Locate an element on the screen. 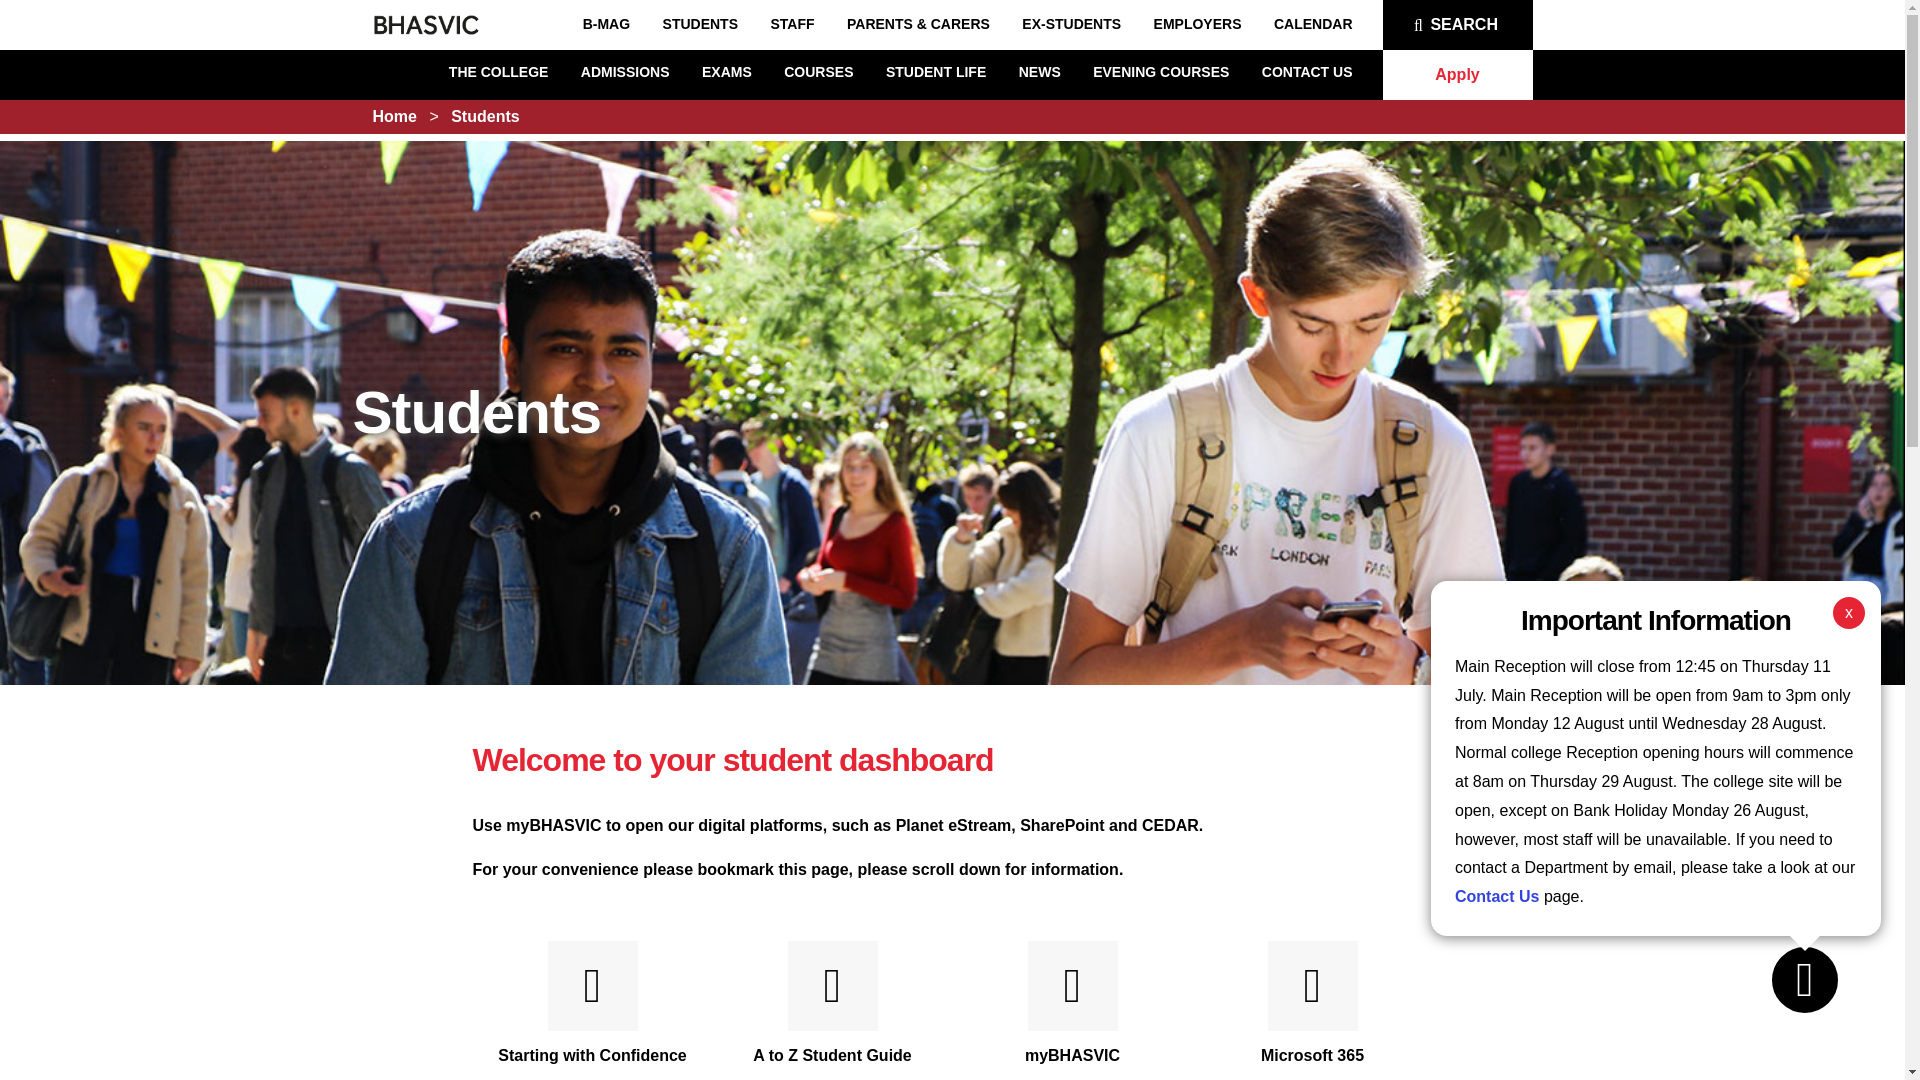 This screenshot has width=1920, height=1080. EX-STUDENTS is located at coordinates (1071, 24).